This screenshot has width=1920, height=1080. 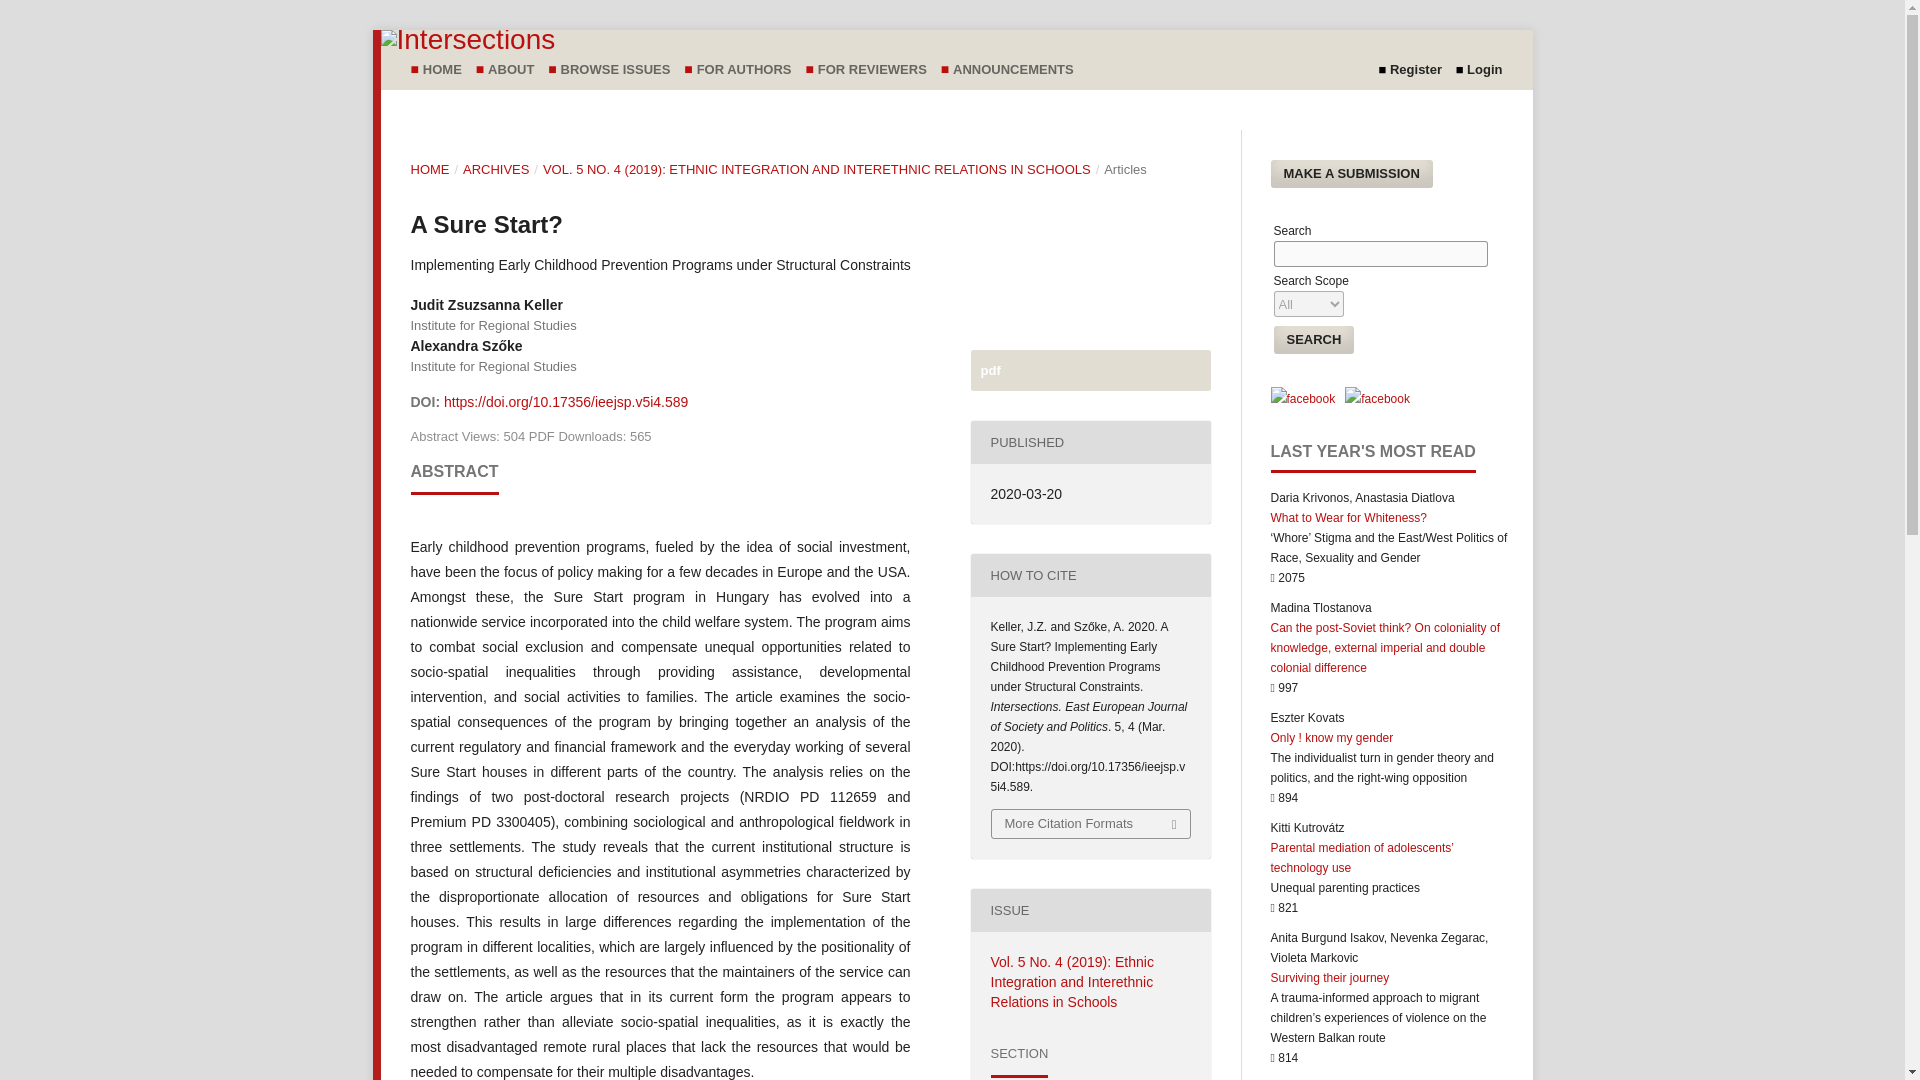 What do you see at coordinates (496, 170) in the screenshot?
I see `ARCHIVES` at bounding box center [496, 170].